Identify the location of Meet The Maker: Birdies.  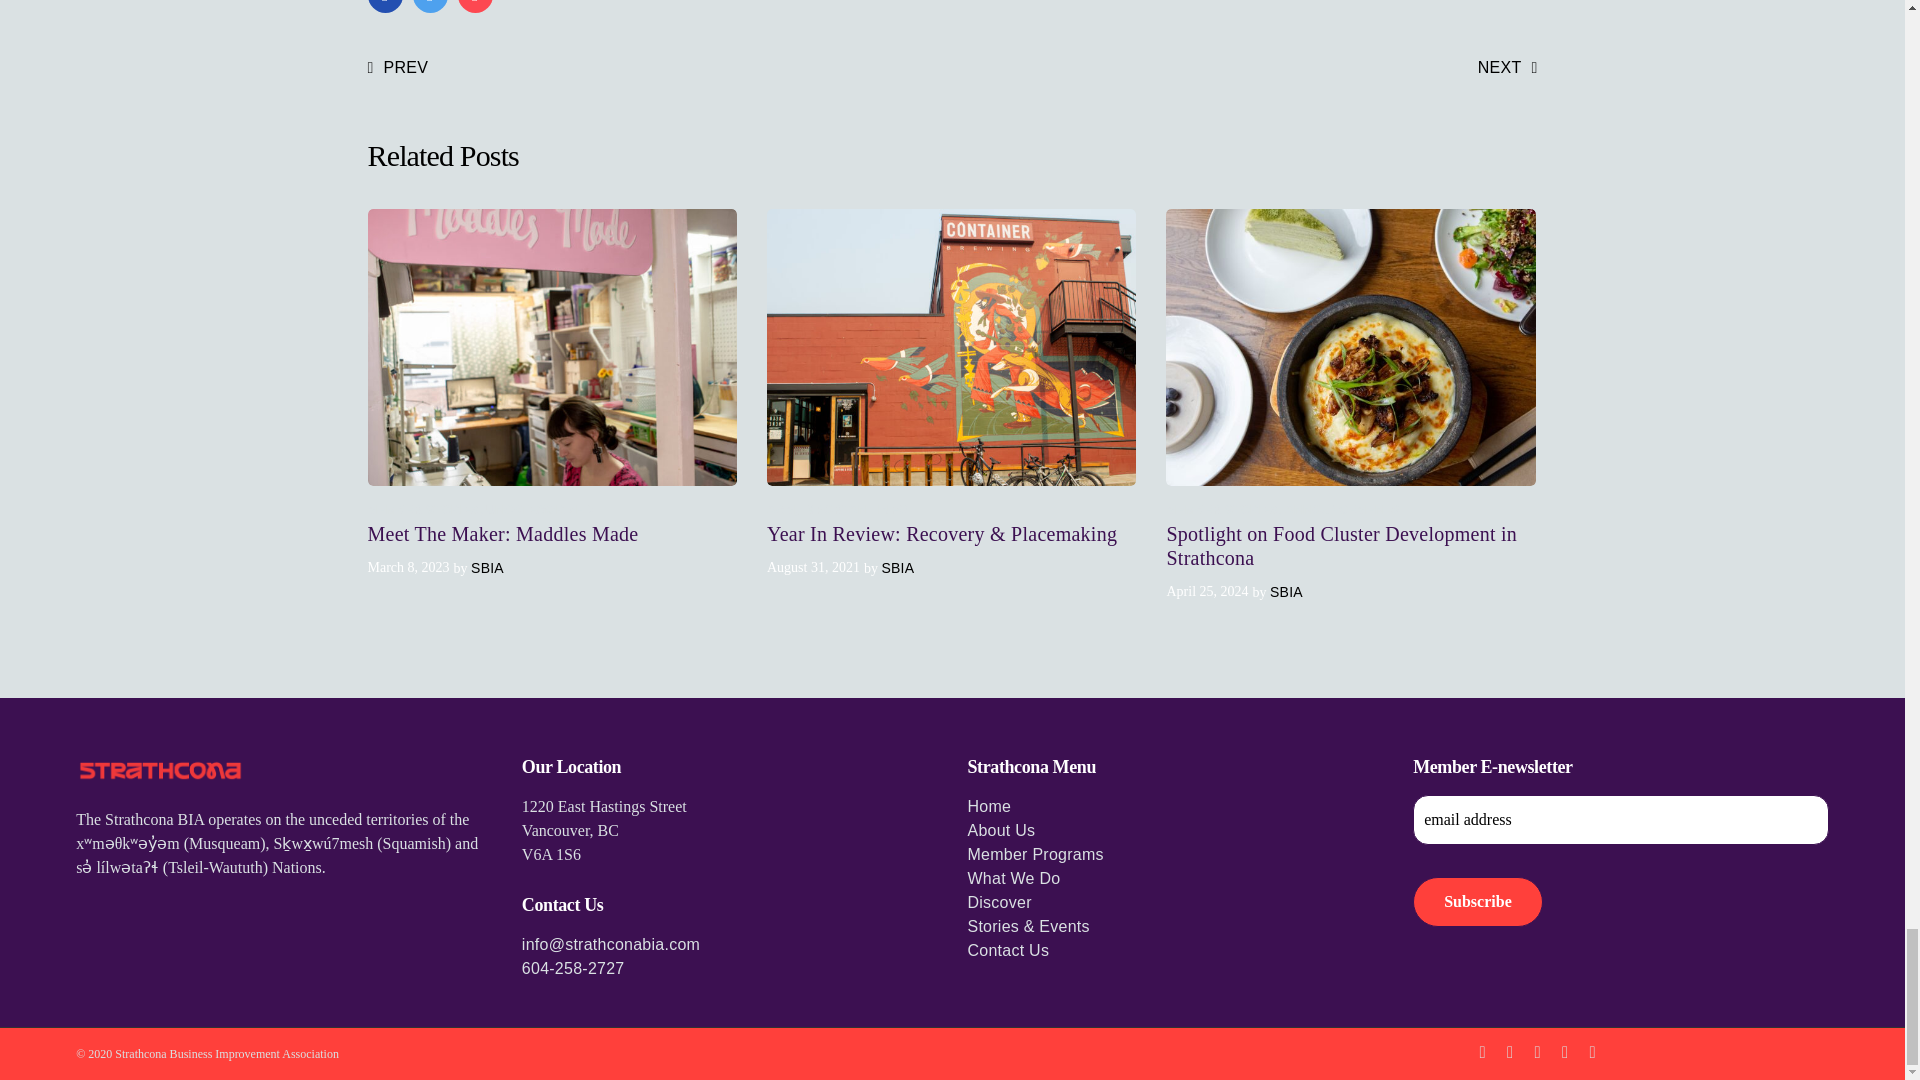
(398, 68).